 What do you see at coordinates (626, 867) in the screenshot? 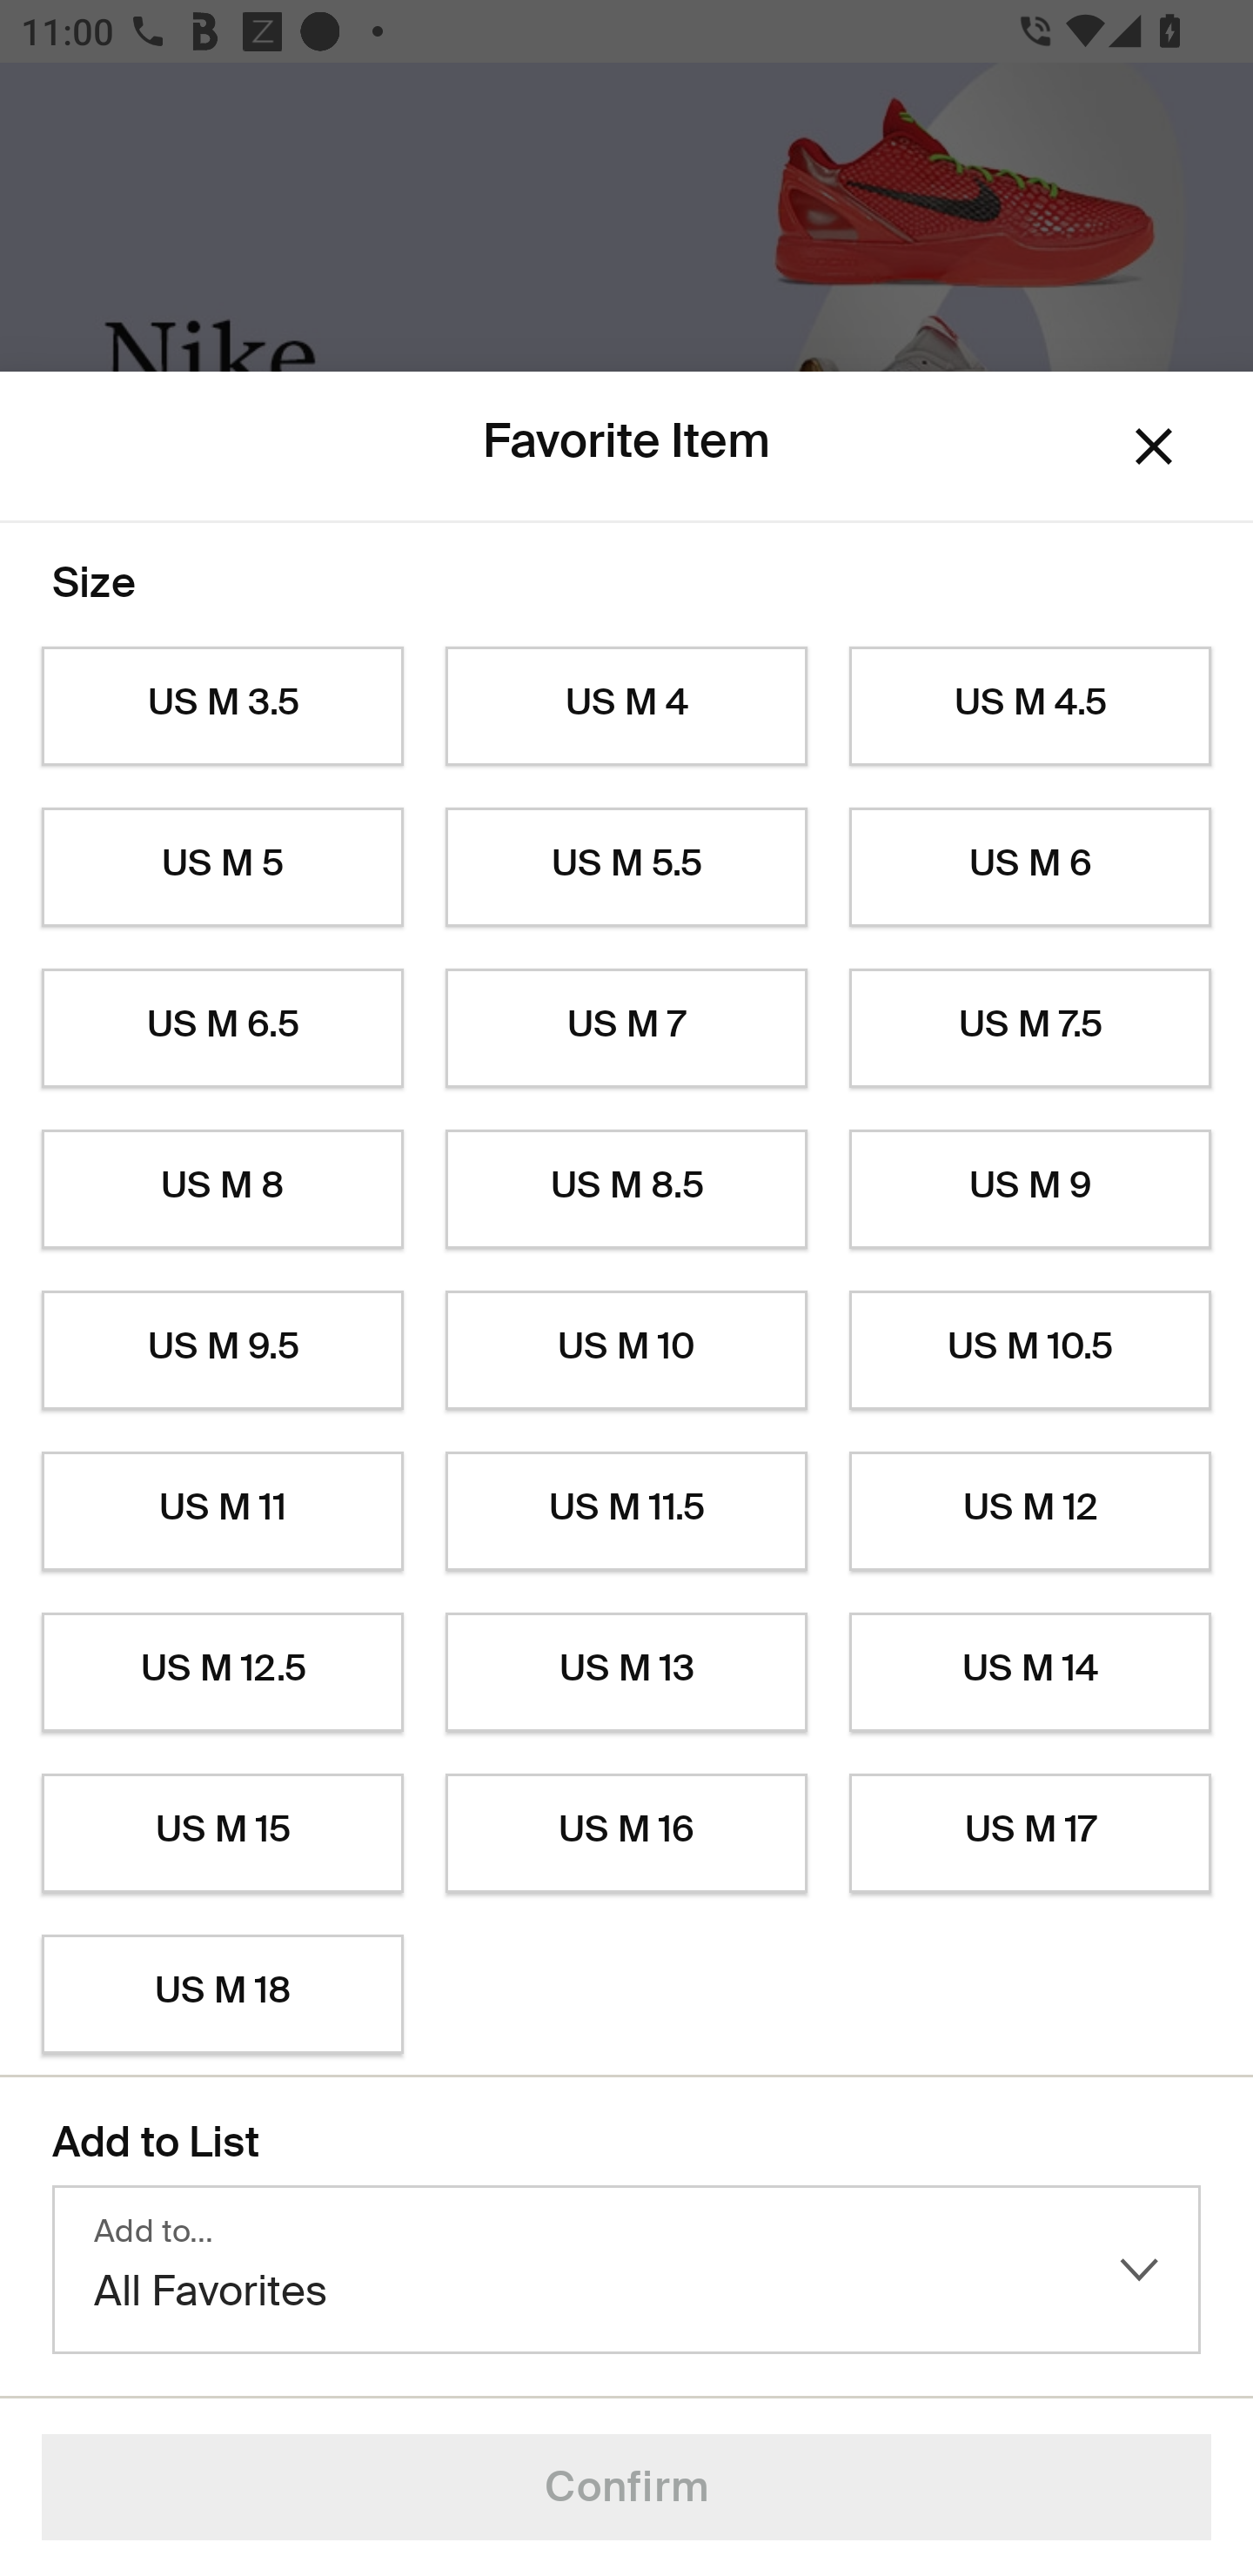
I see `US M 5.5` at bounding box center [626, 867].